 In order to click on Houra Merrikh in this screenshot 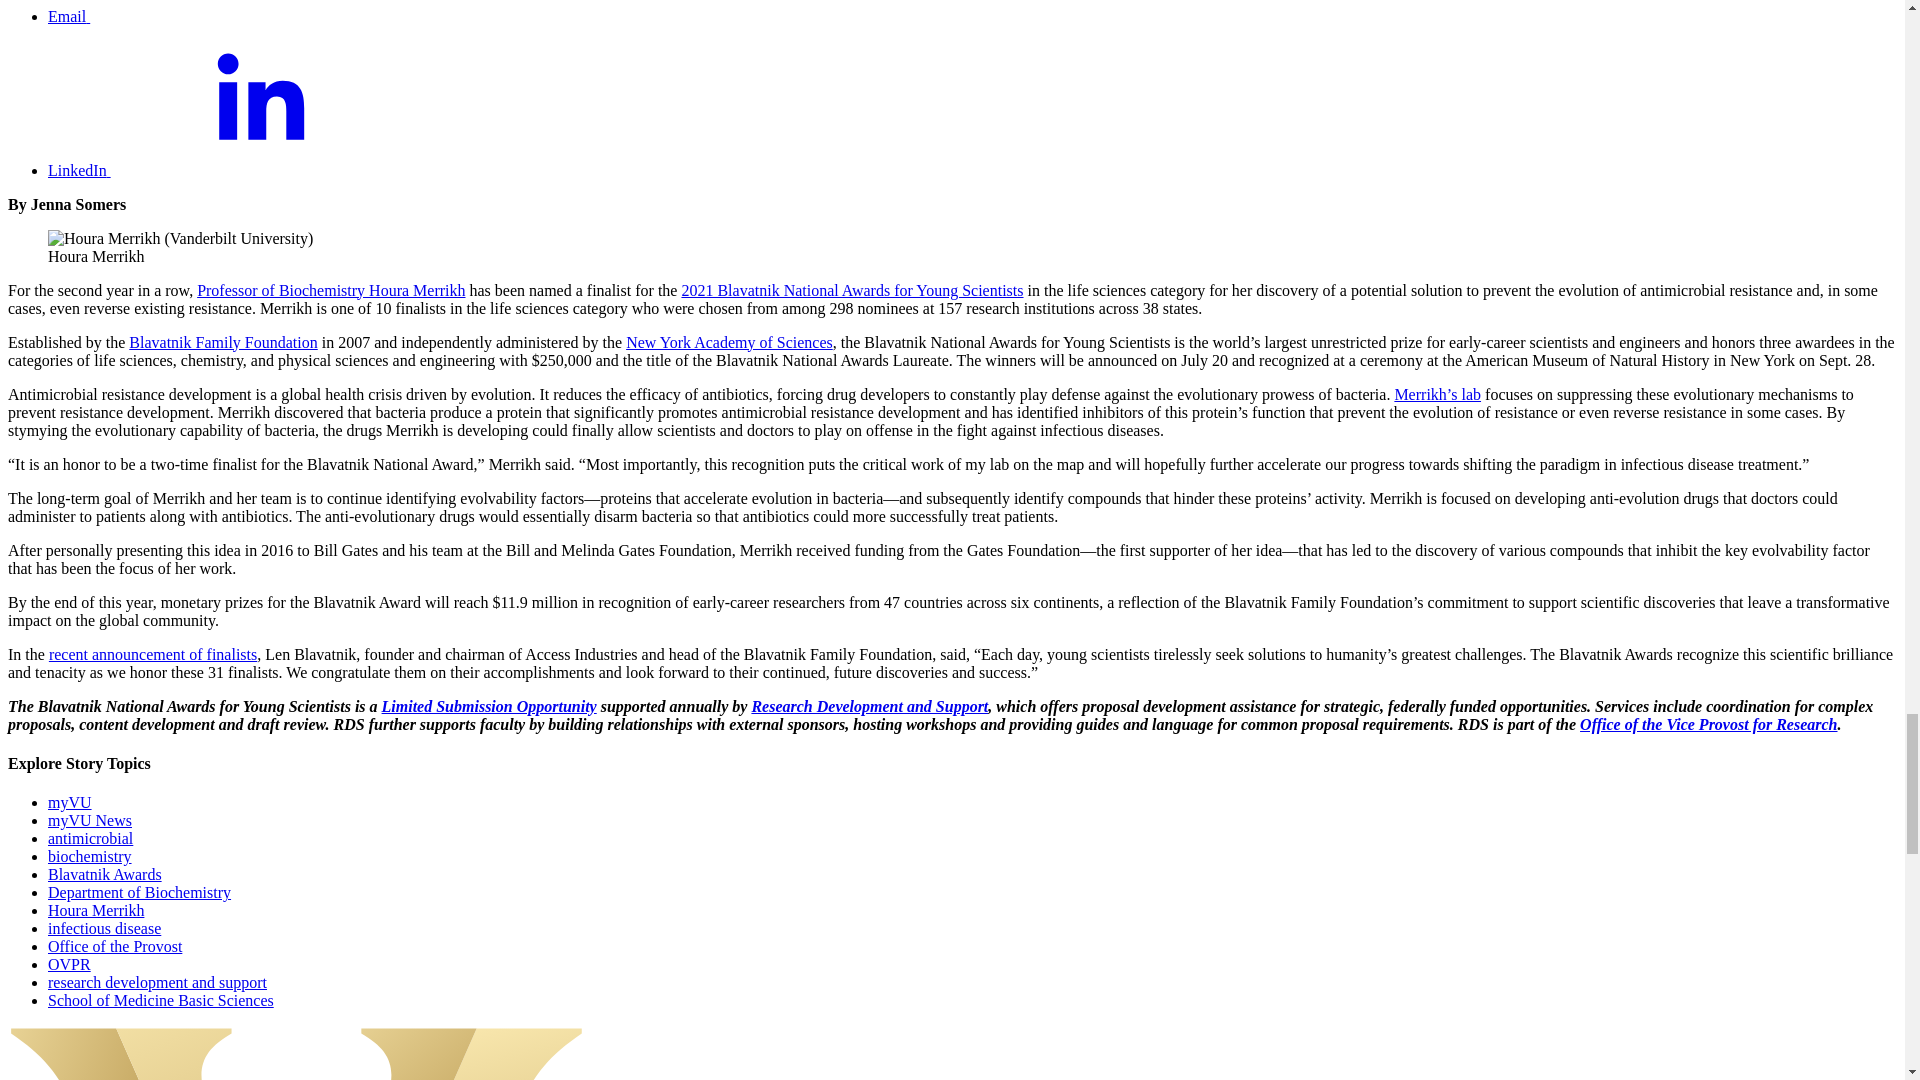, I will do `click(96, 910)`.